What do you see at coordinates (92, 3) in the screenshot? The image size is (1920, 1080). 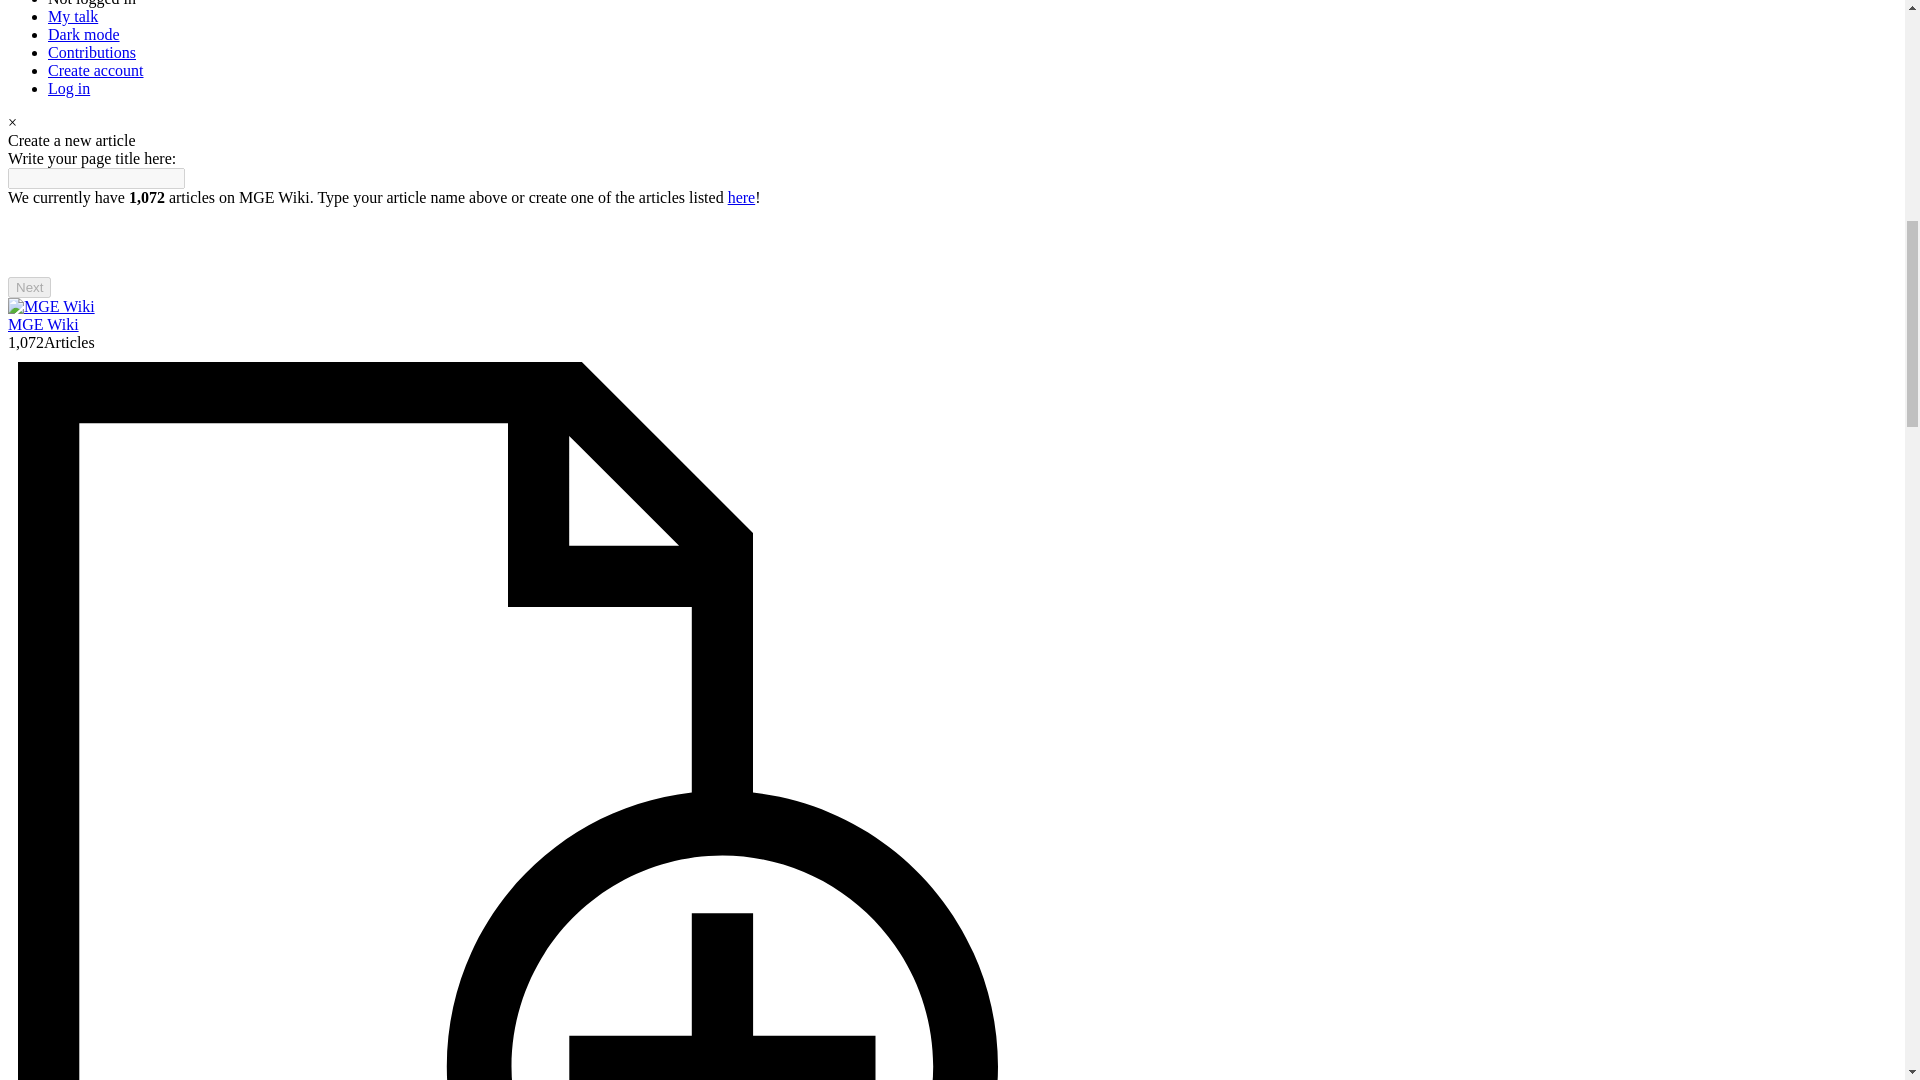 I see `The user page for the IP address you are editing as` at bounding box center [92, 3].